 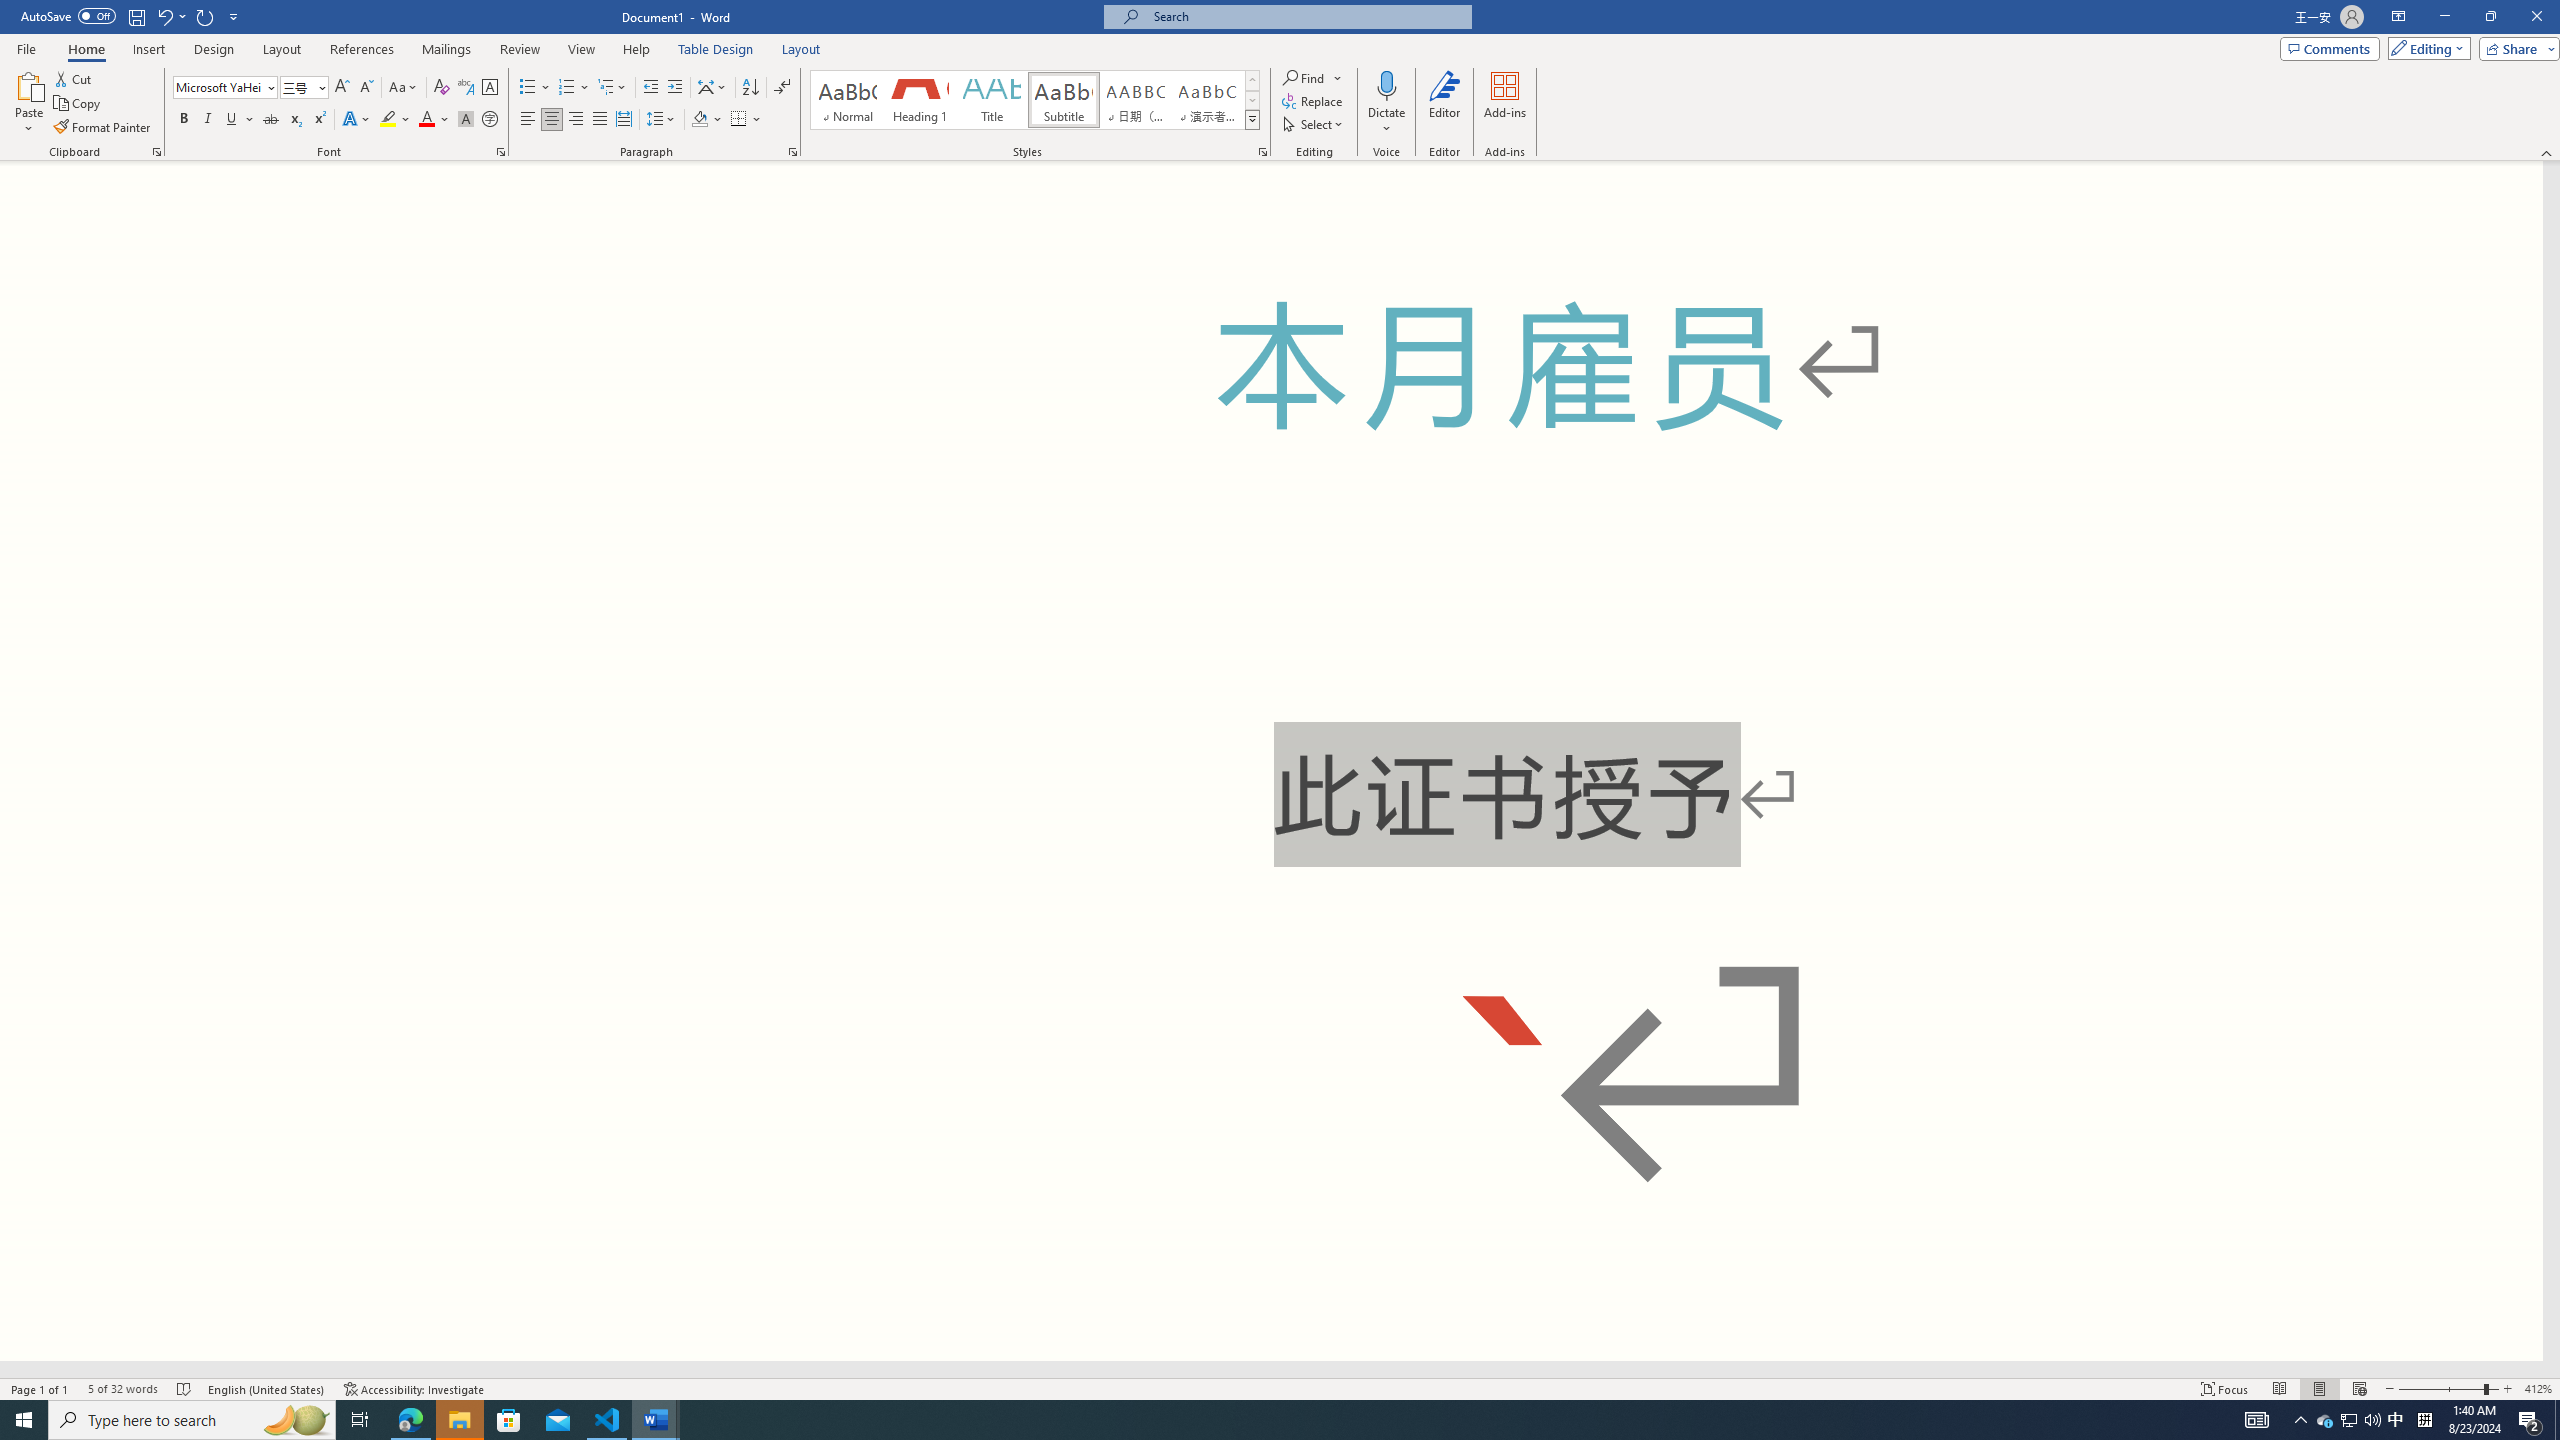 What do you see at coordinates (29, 103) in the screenshot?
I see `Paste` at bounding box center [29, 103].